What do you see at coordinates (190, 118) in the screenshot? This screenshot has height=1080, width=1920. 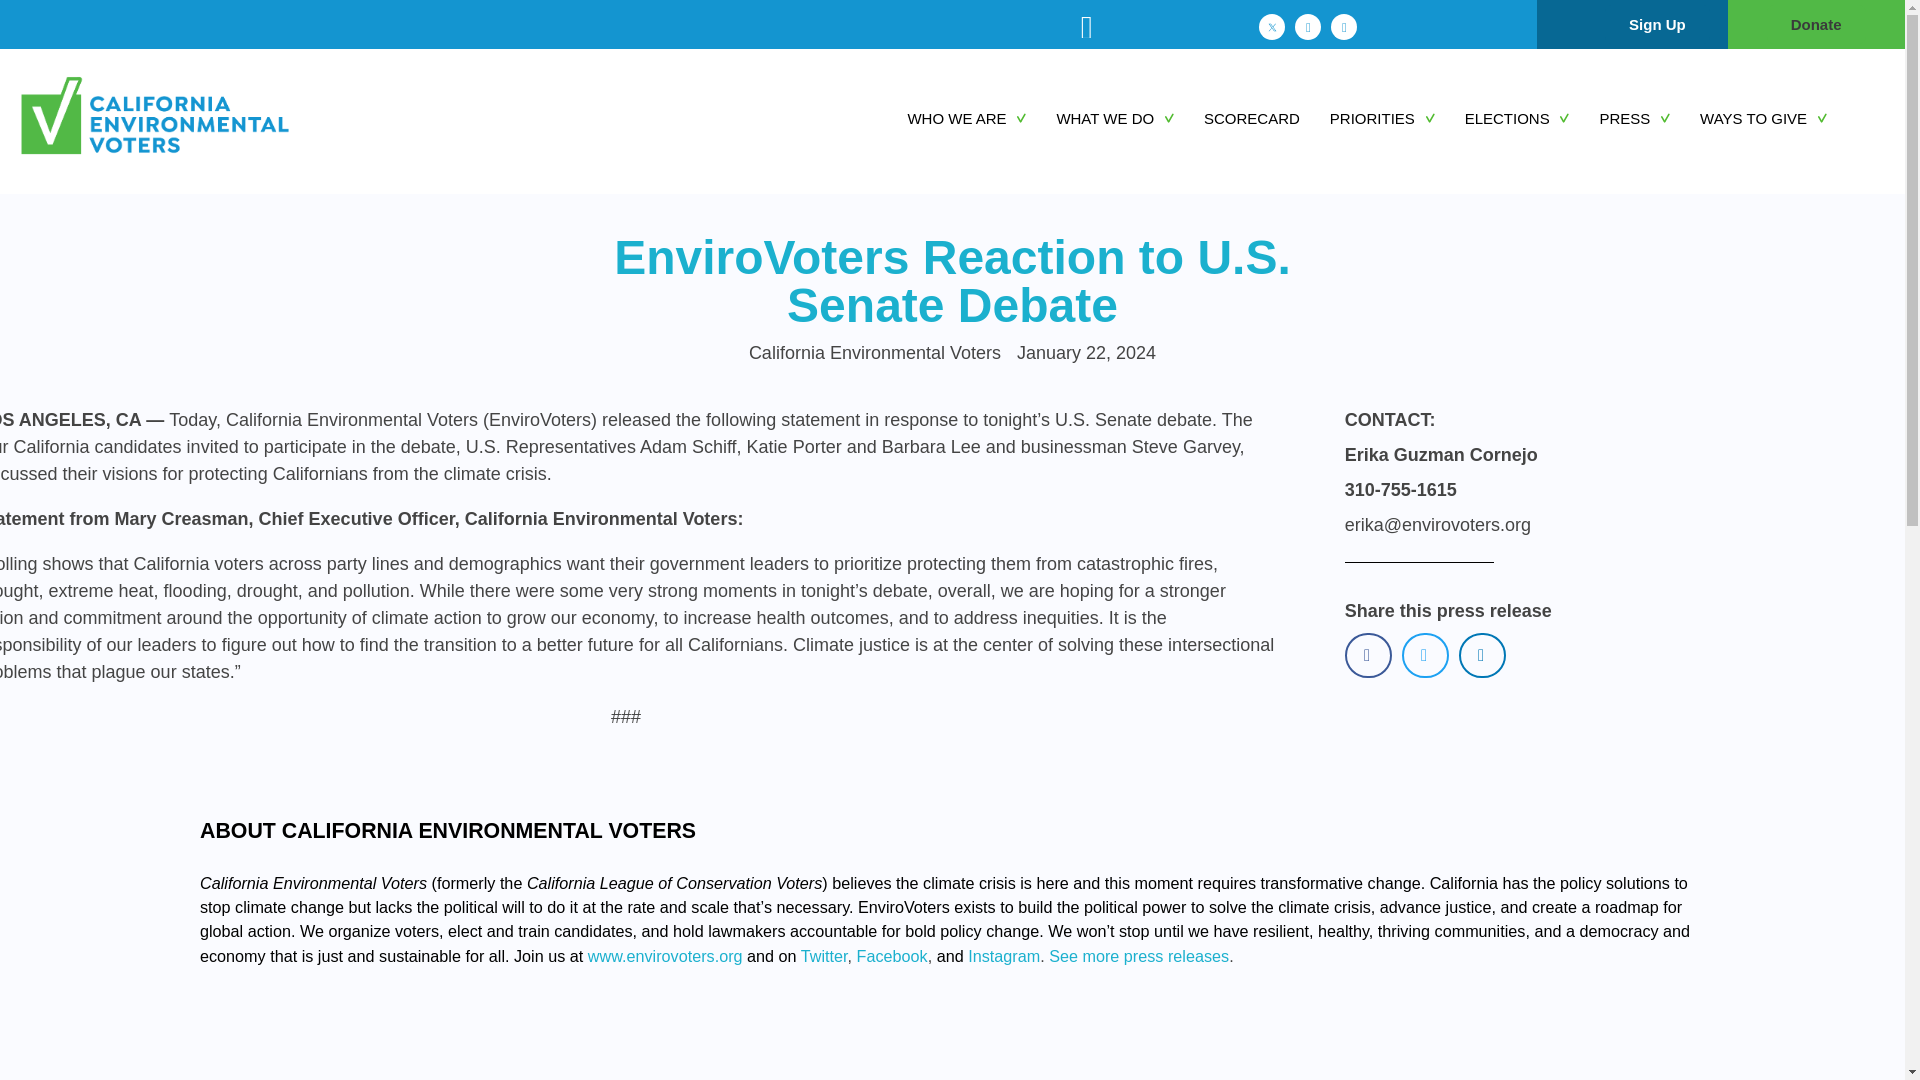 I see `California Environmental Voters` at bounding box center [190, 118].